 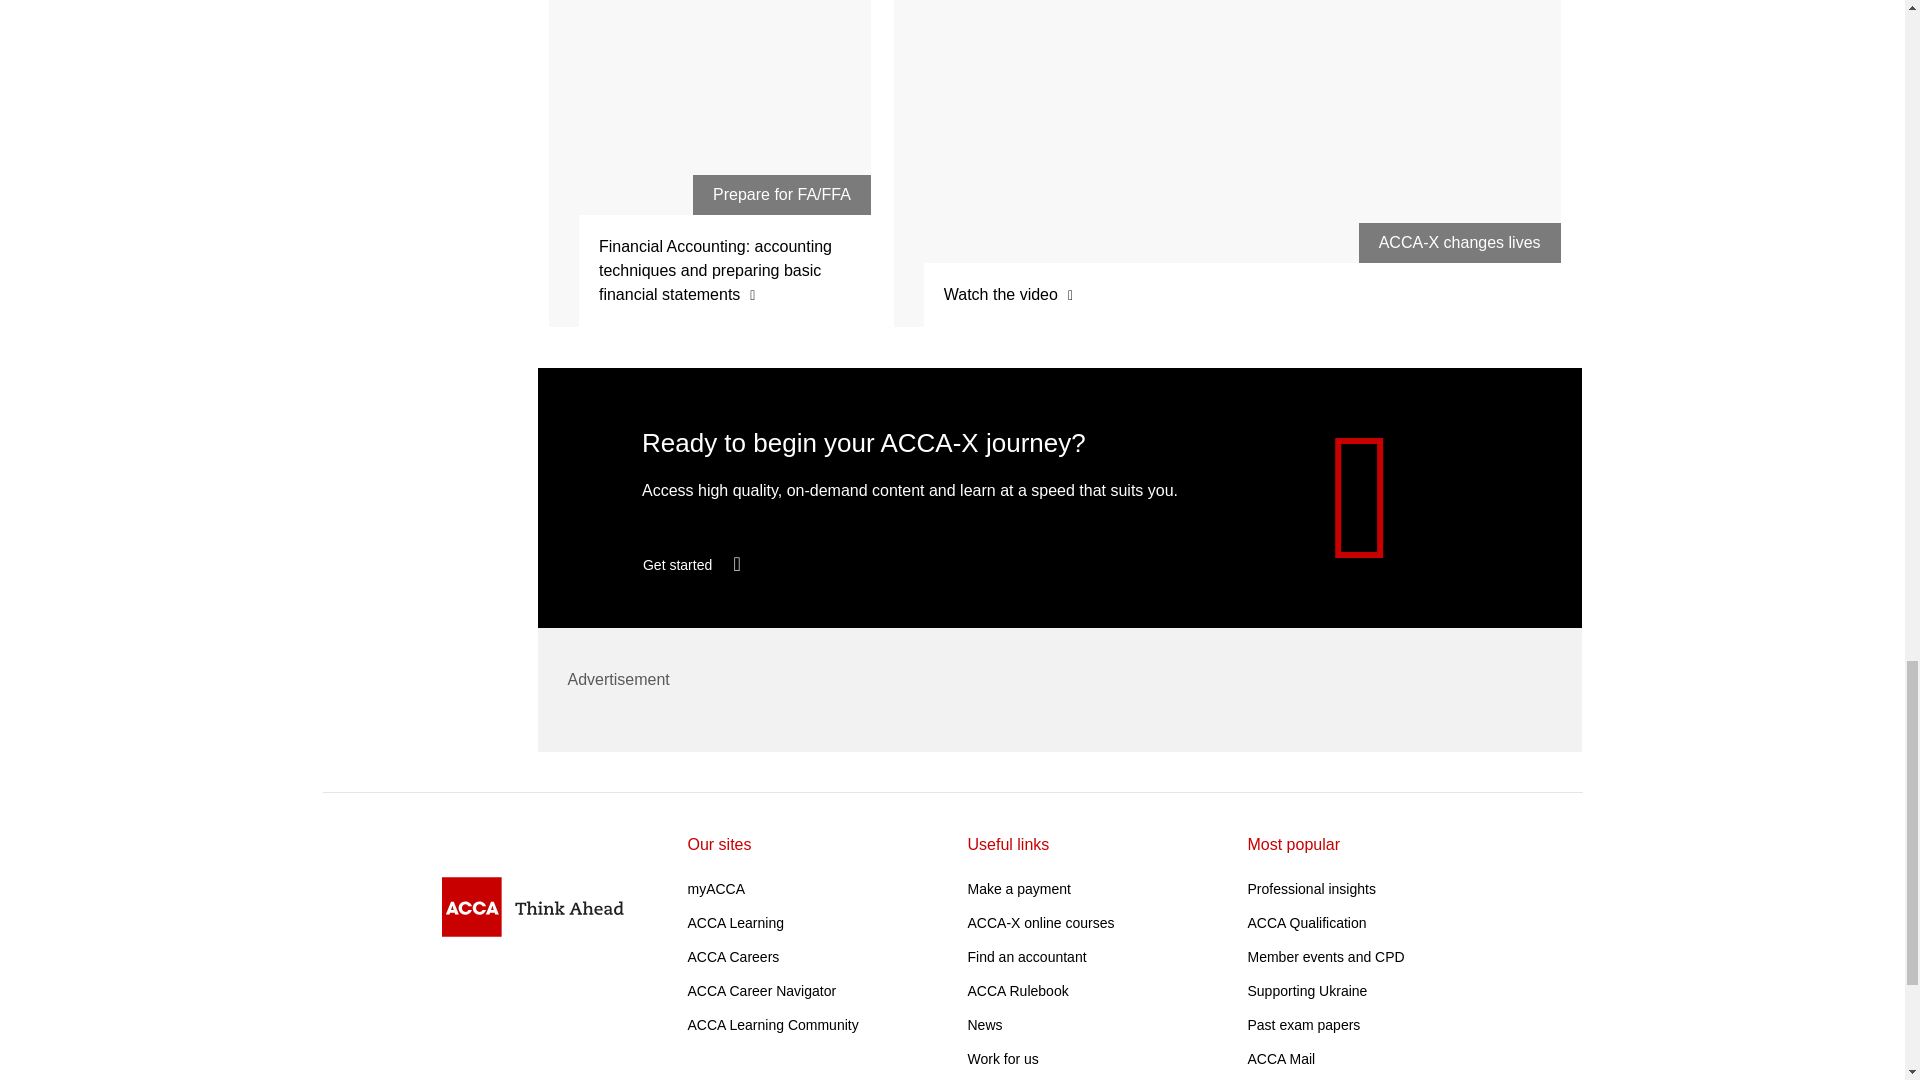 I want to click on Find an accountant, so click(x=1026, y=957).